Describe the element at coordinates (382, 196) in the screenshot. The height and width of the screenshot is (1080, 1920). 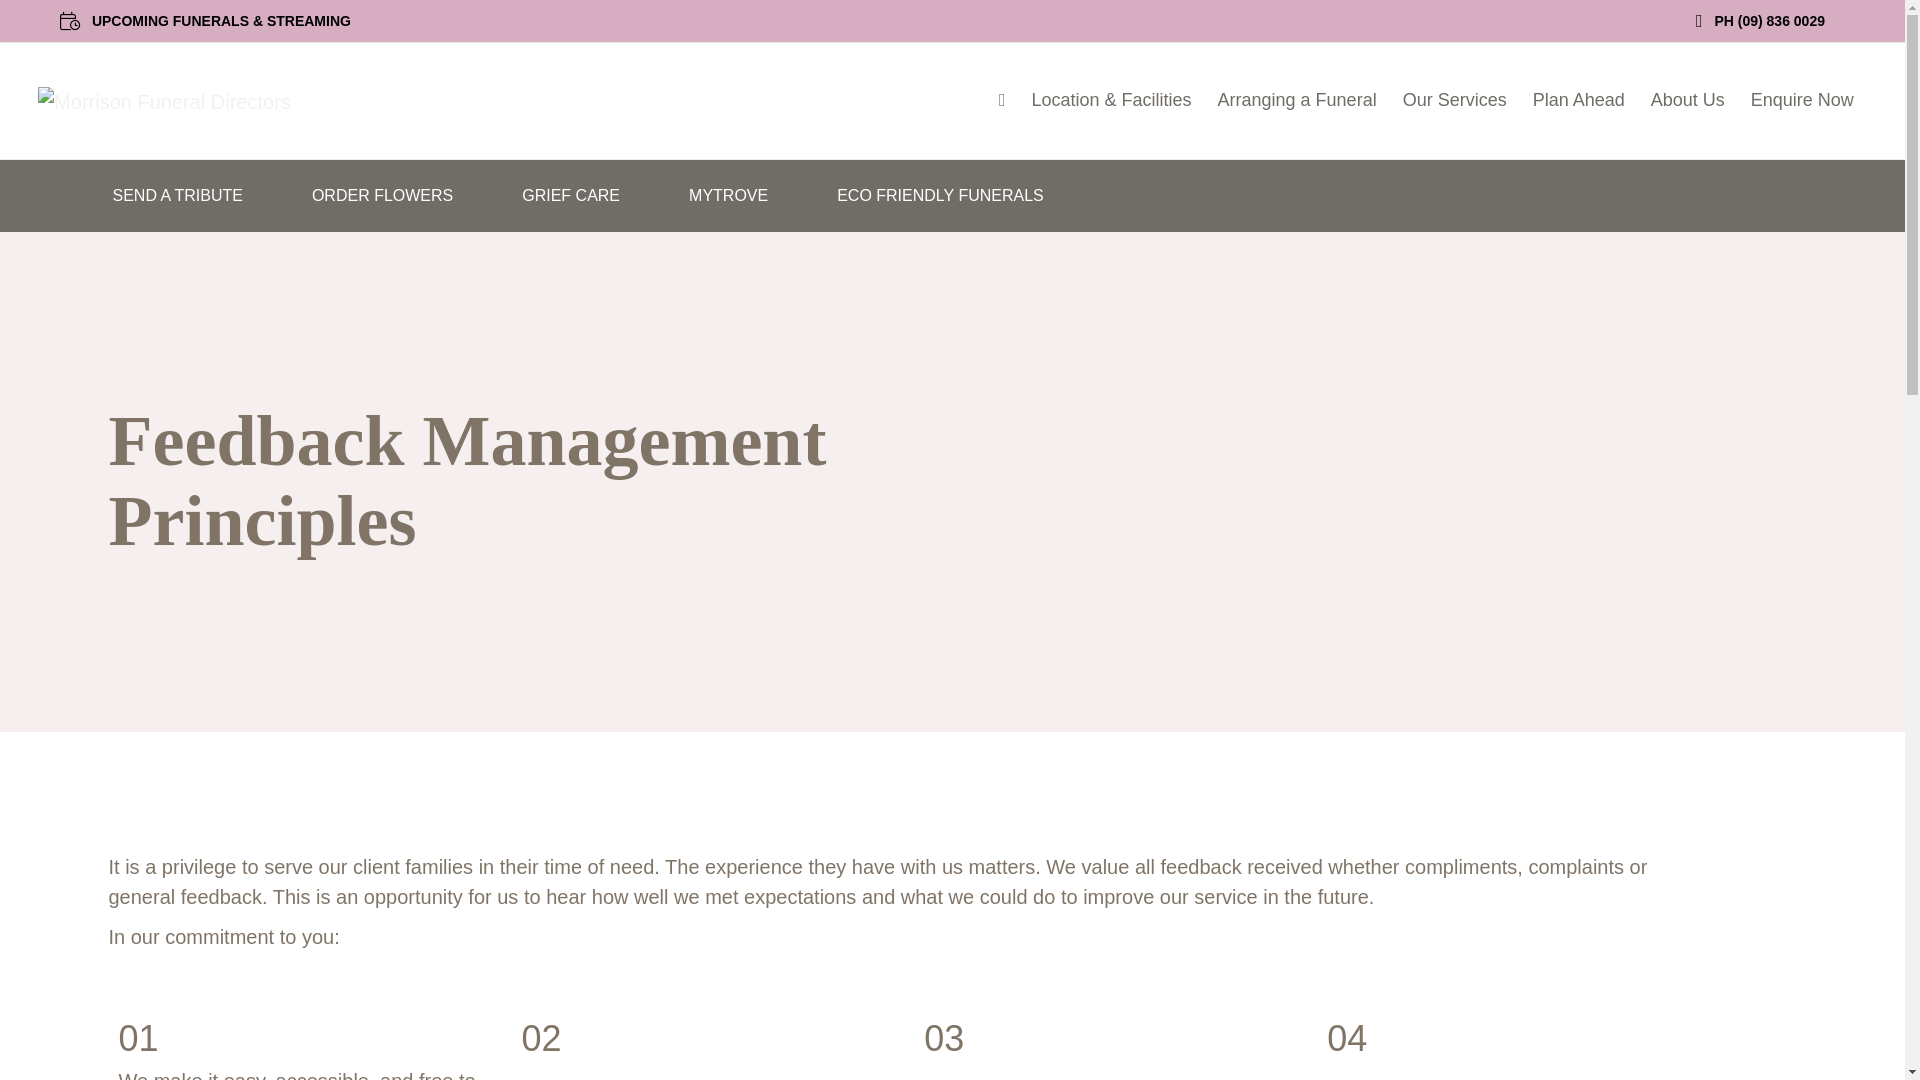
I see `ORDER FLOWERS` at that location.